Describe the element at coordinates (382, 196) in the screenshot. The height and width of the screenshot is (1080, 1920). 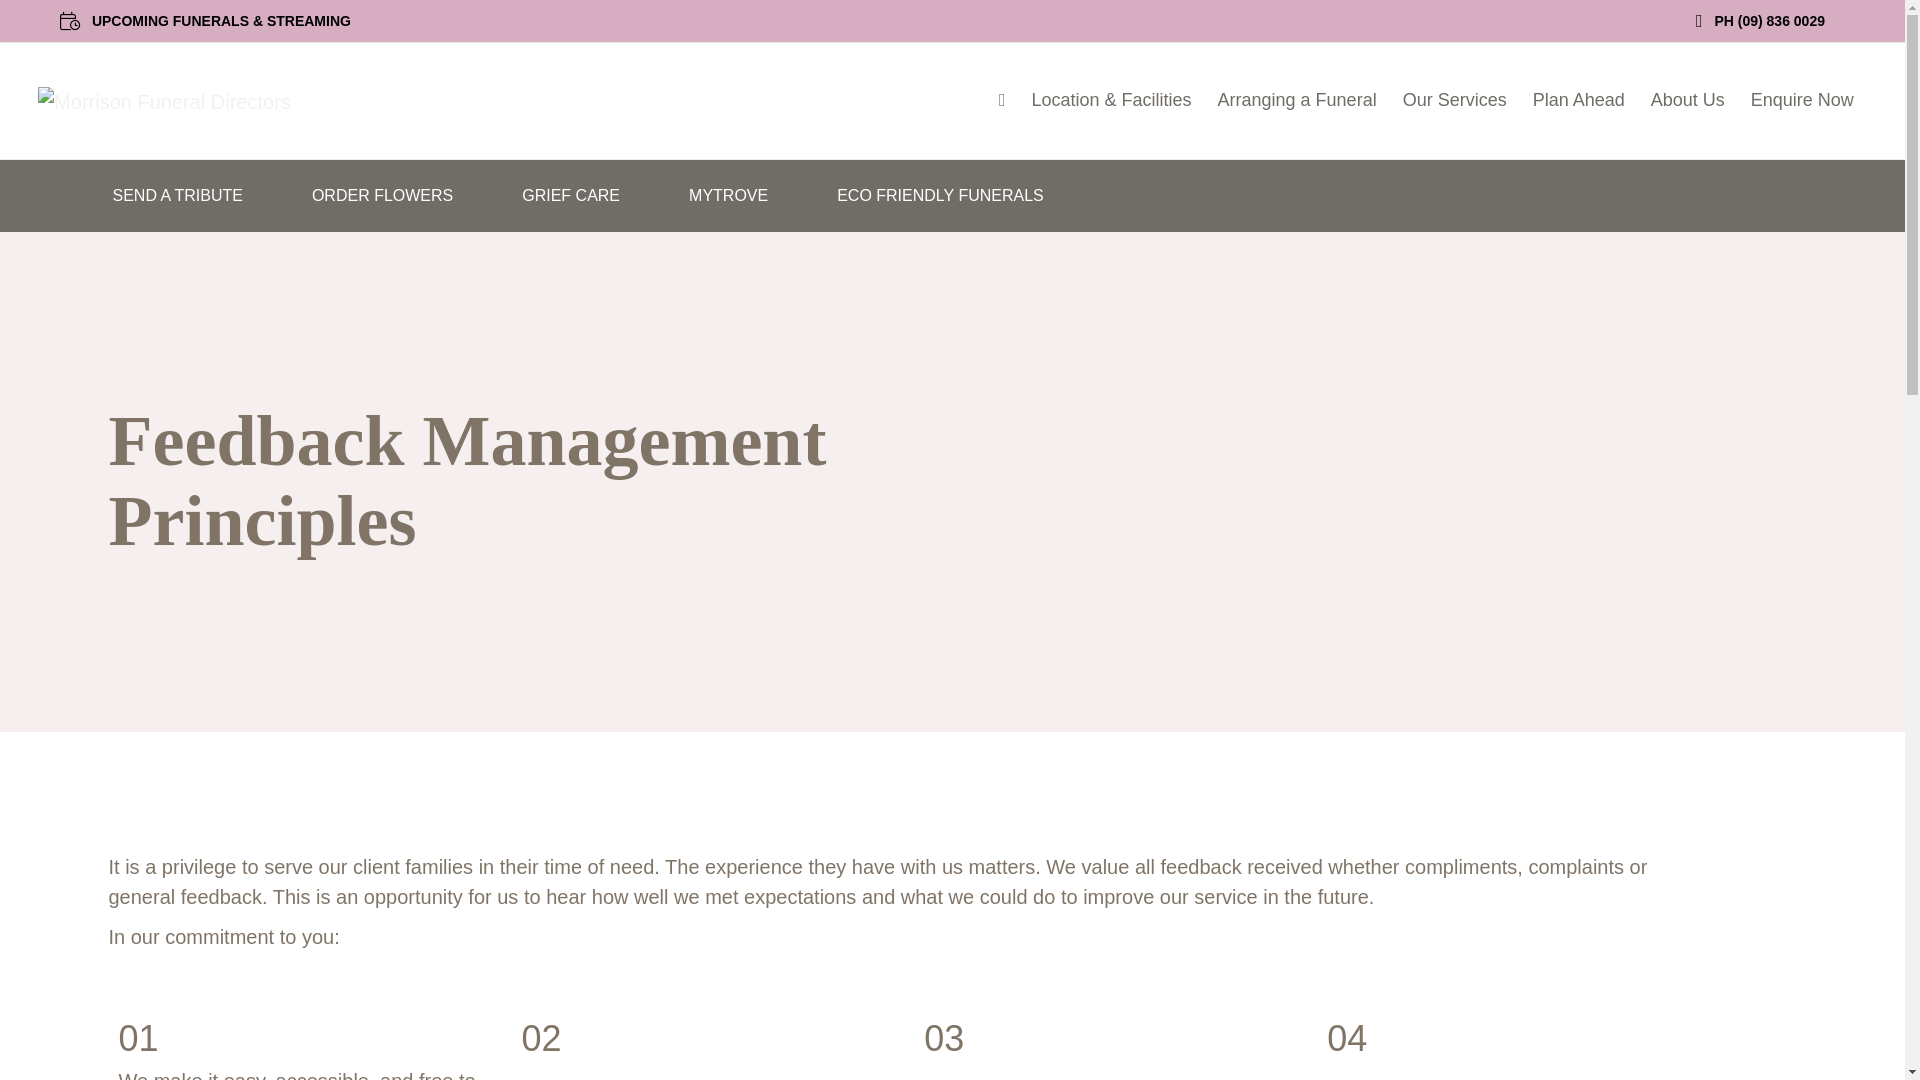
I see `ORDER FLOWERS` at that location.